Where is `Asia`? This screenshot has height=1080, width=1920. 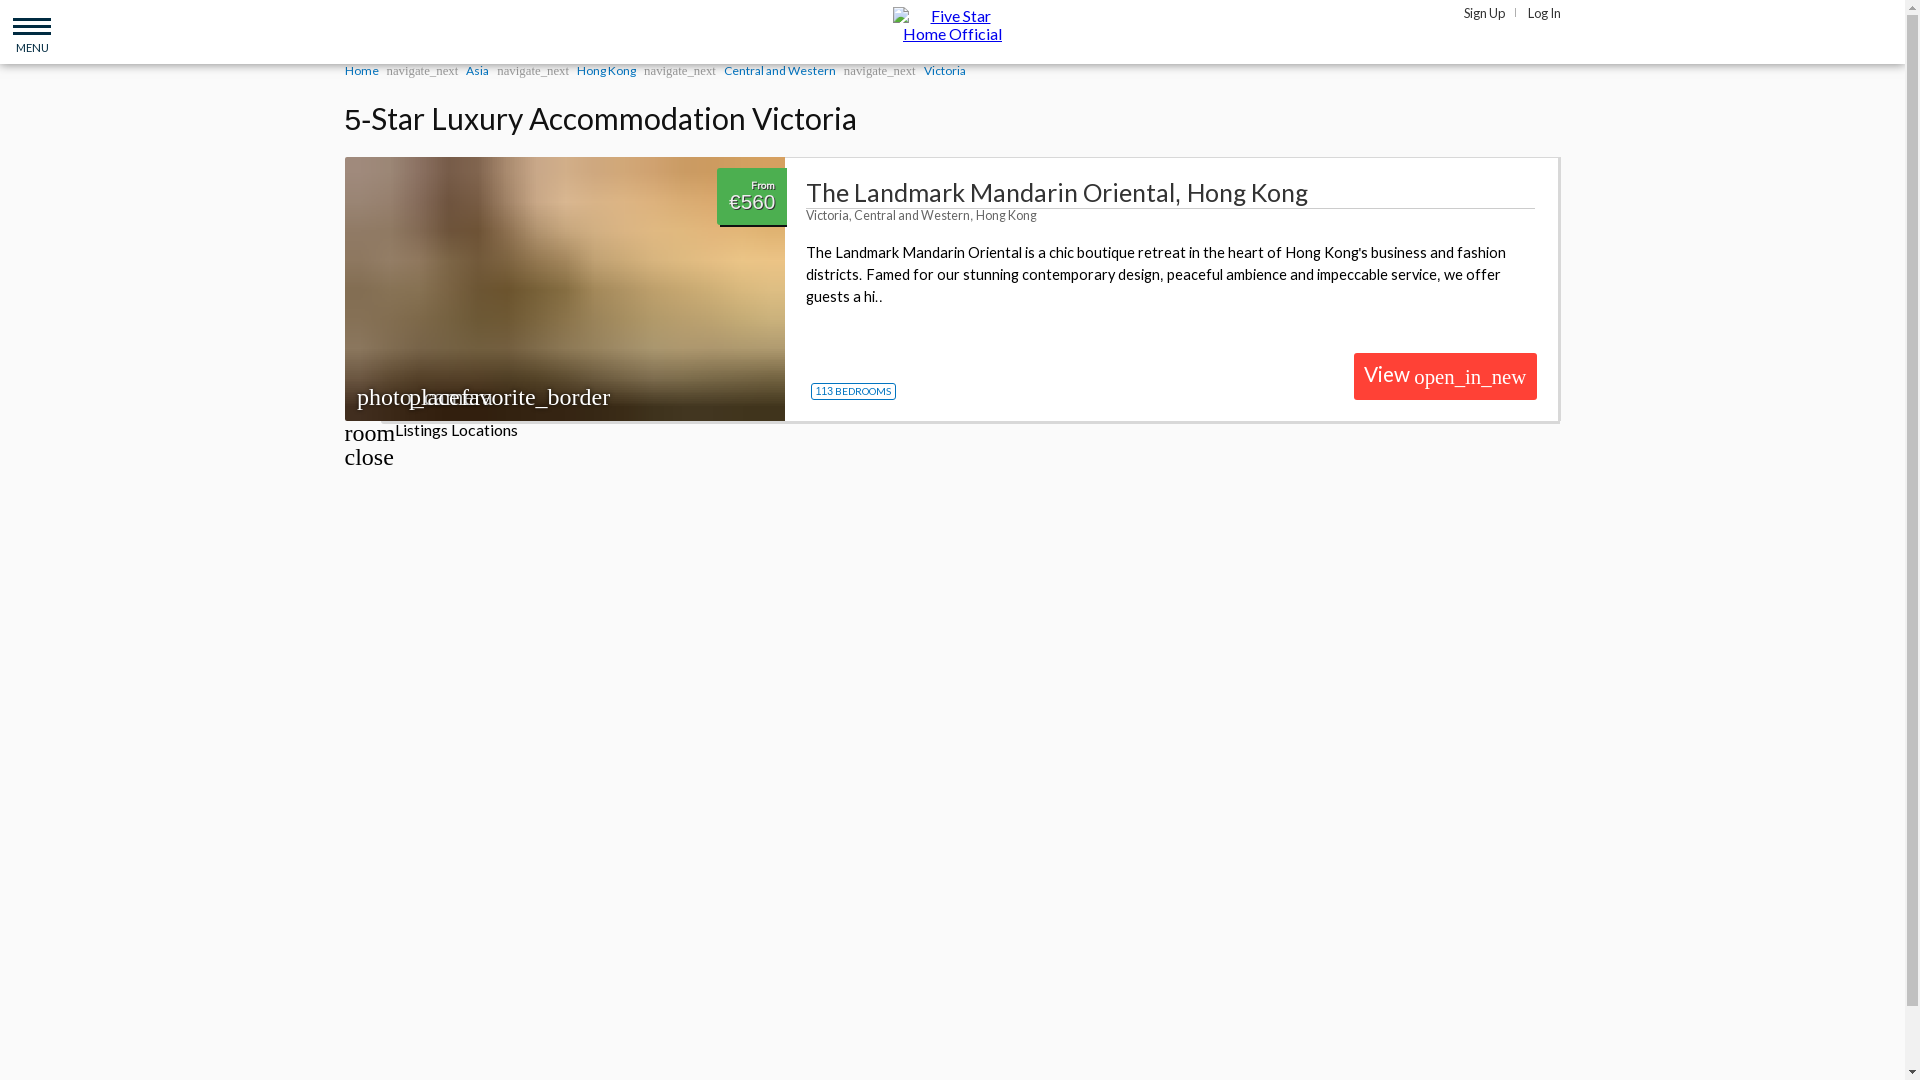 Asia is located at coordinates (478, 70).